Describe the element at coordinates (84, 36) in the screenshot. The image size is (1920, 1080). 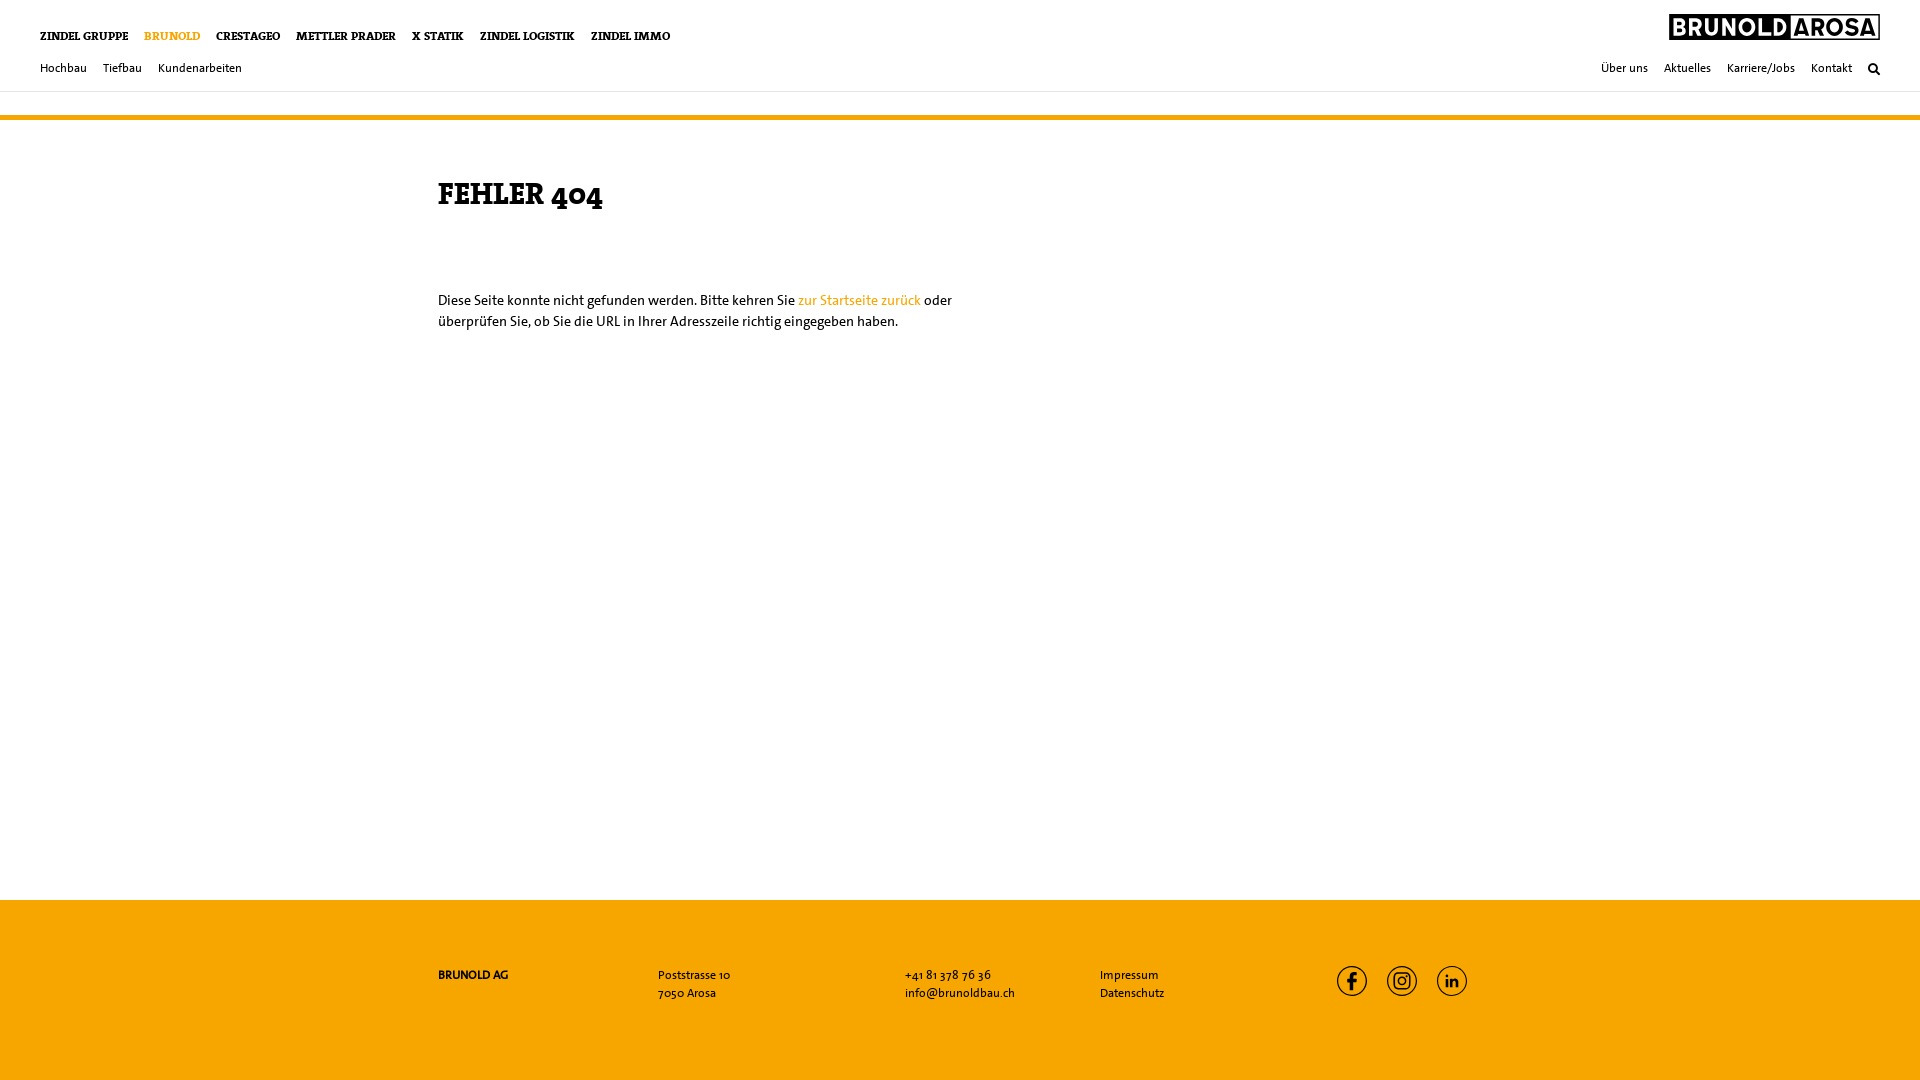
I see `ZINDEL GRUPPE` at that location.